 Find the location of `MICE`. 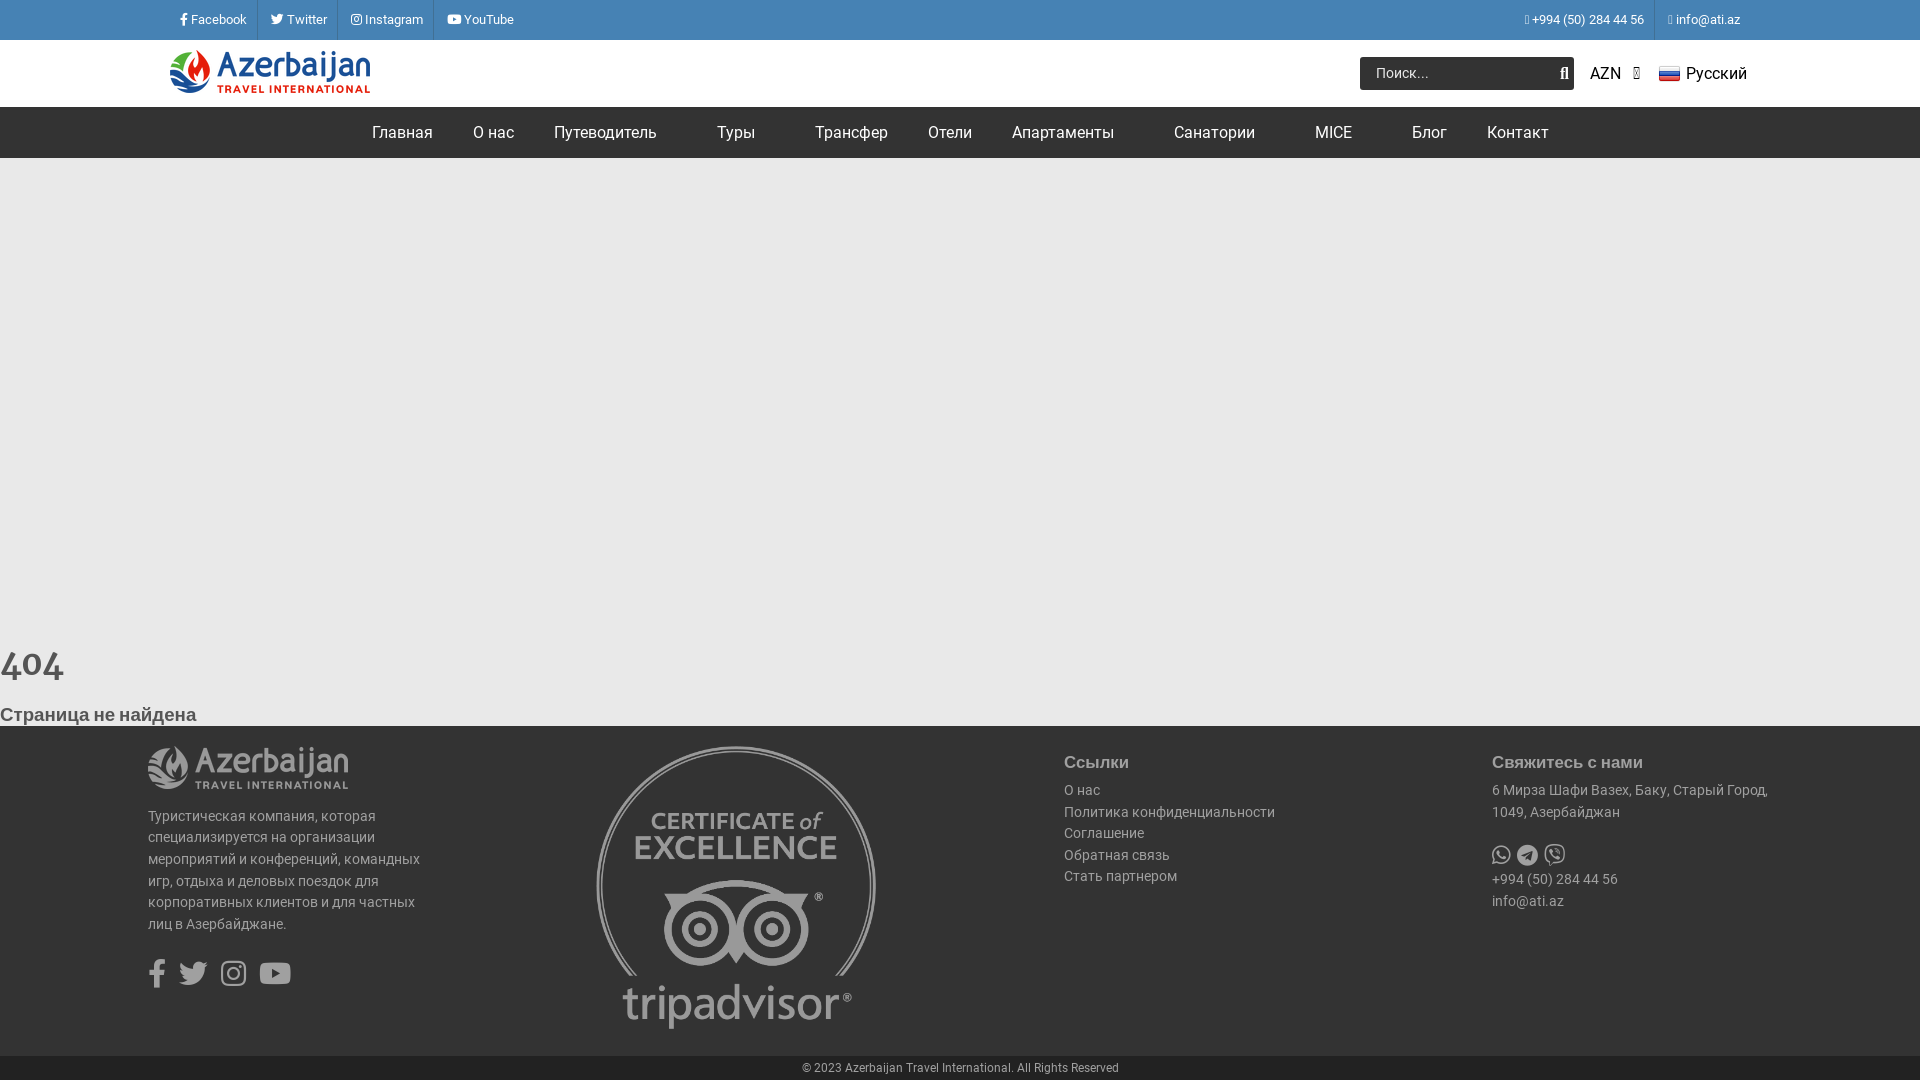

MICE is located at coordinates (1342, 132).